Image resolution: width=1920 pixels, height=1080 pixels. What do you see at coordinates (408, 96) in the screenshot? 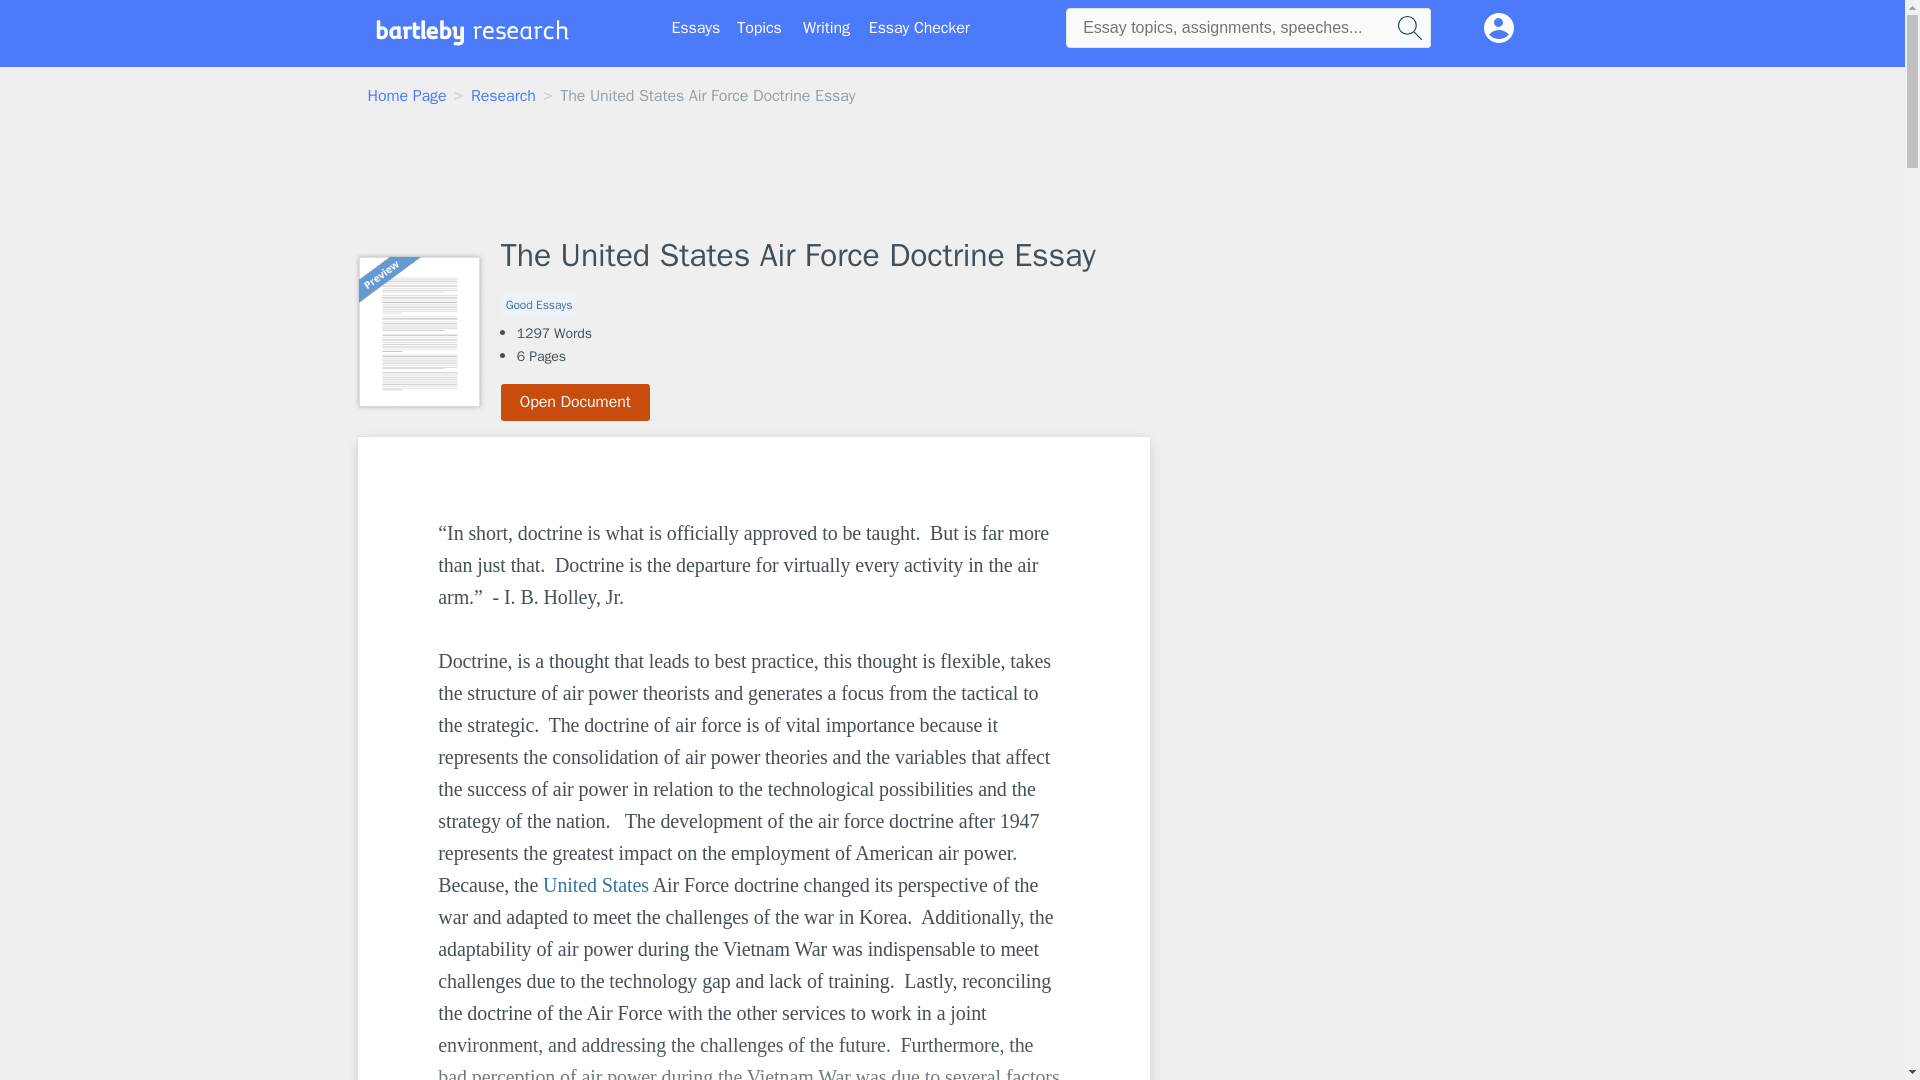
I see `Home Page` at bounding box center [408, 96].